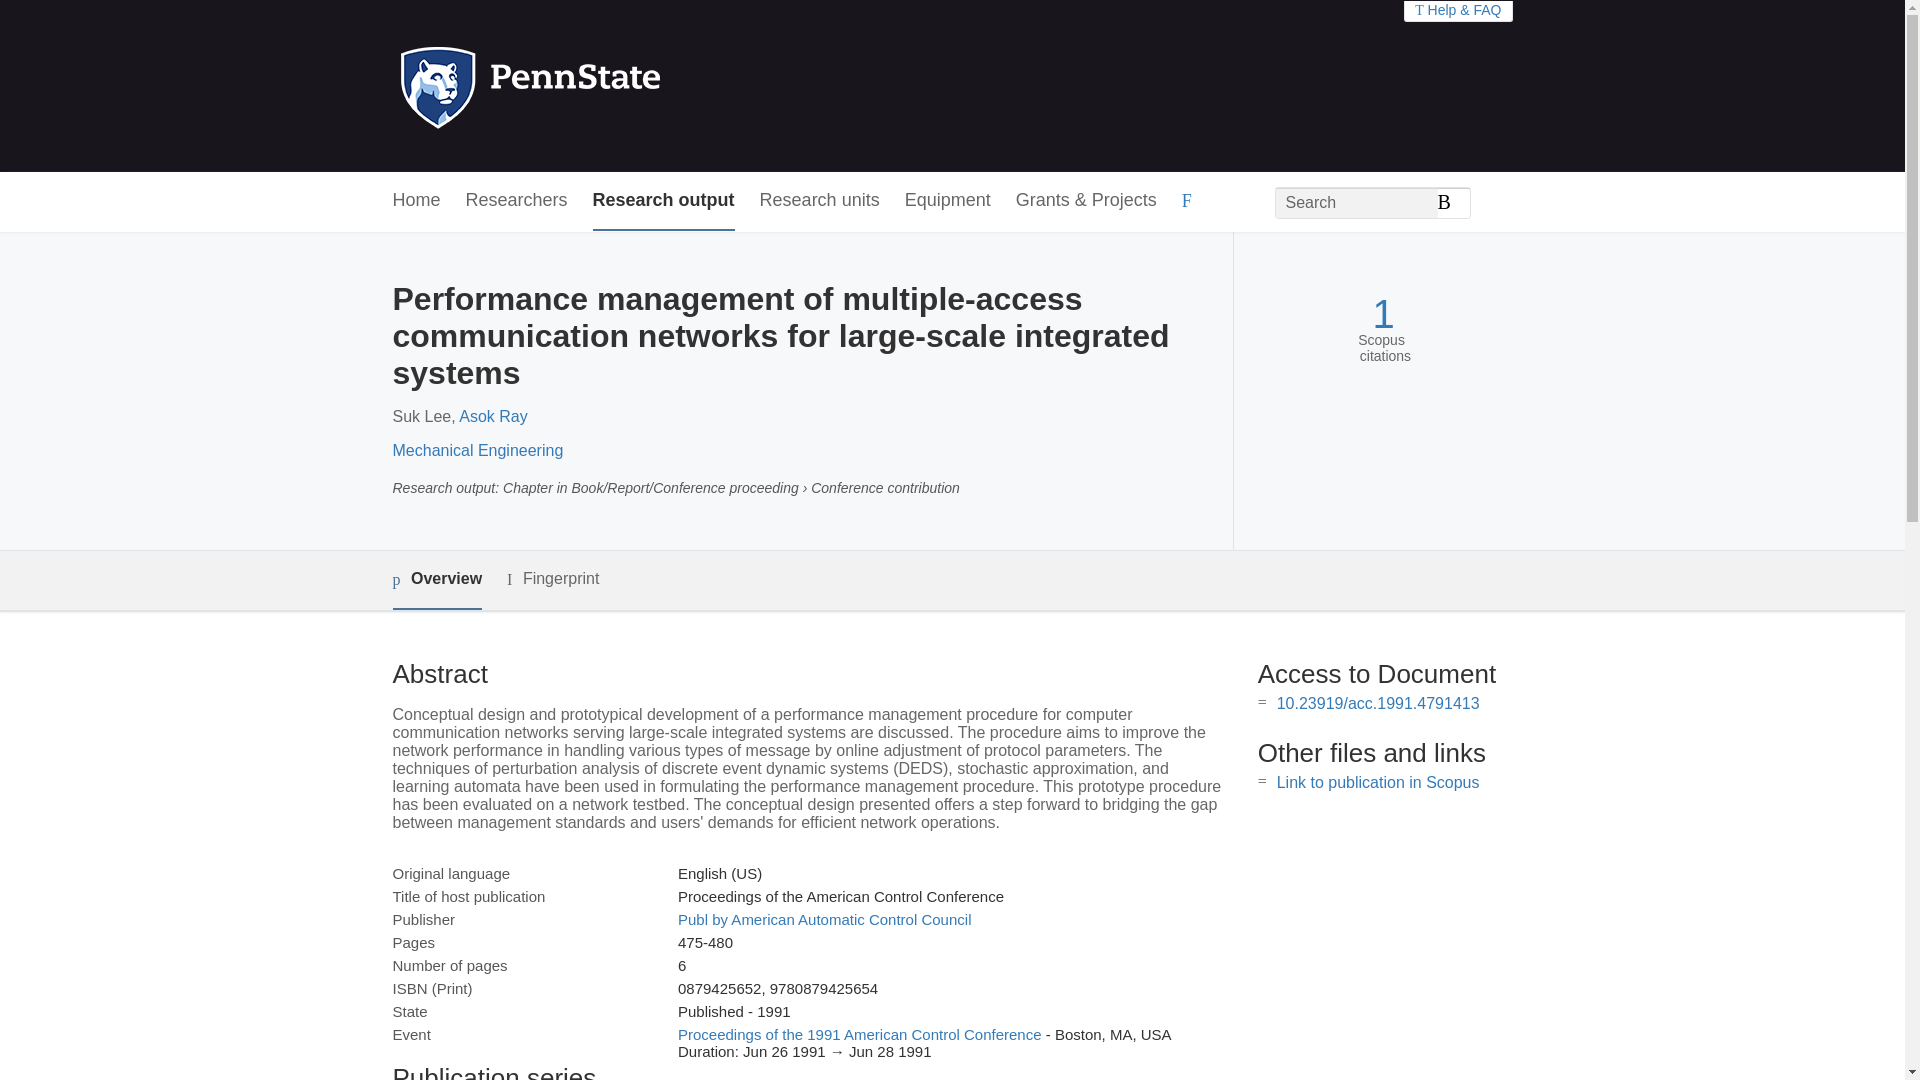 This screenshot has height=1080, width=1920. Describe the element at coordinates (1378, 782) in the screenshot. I see `Link to publication in Scopus` at that location.